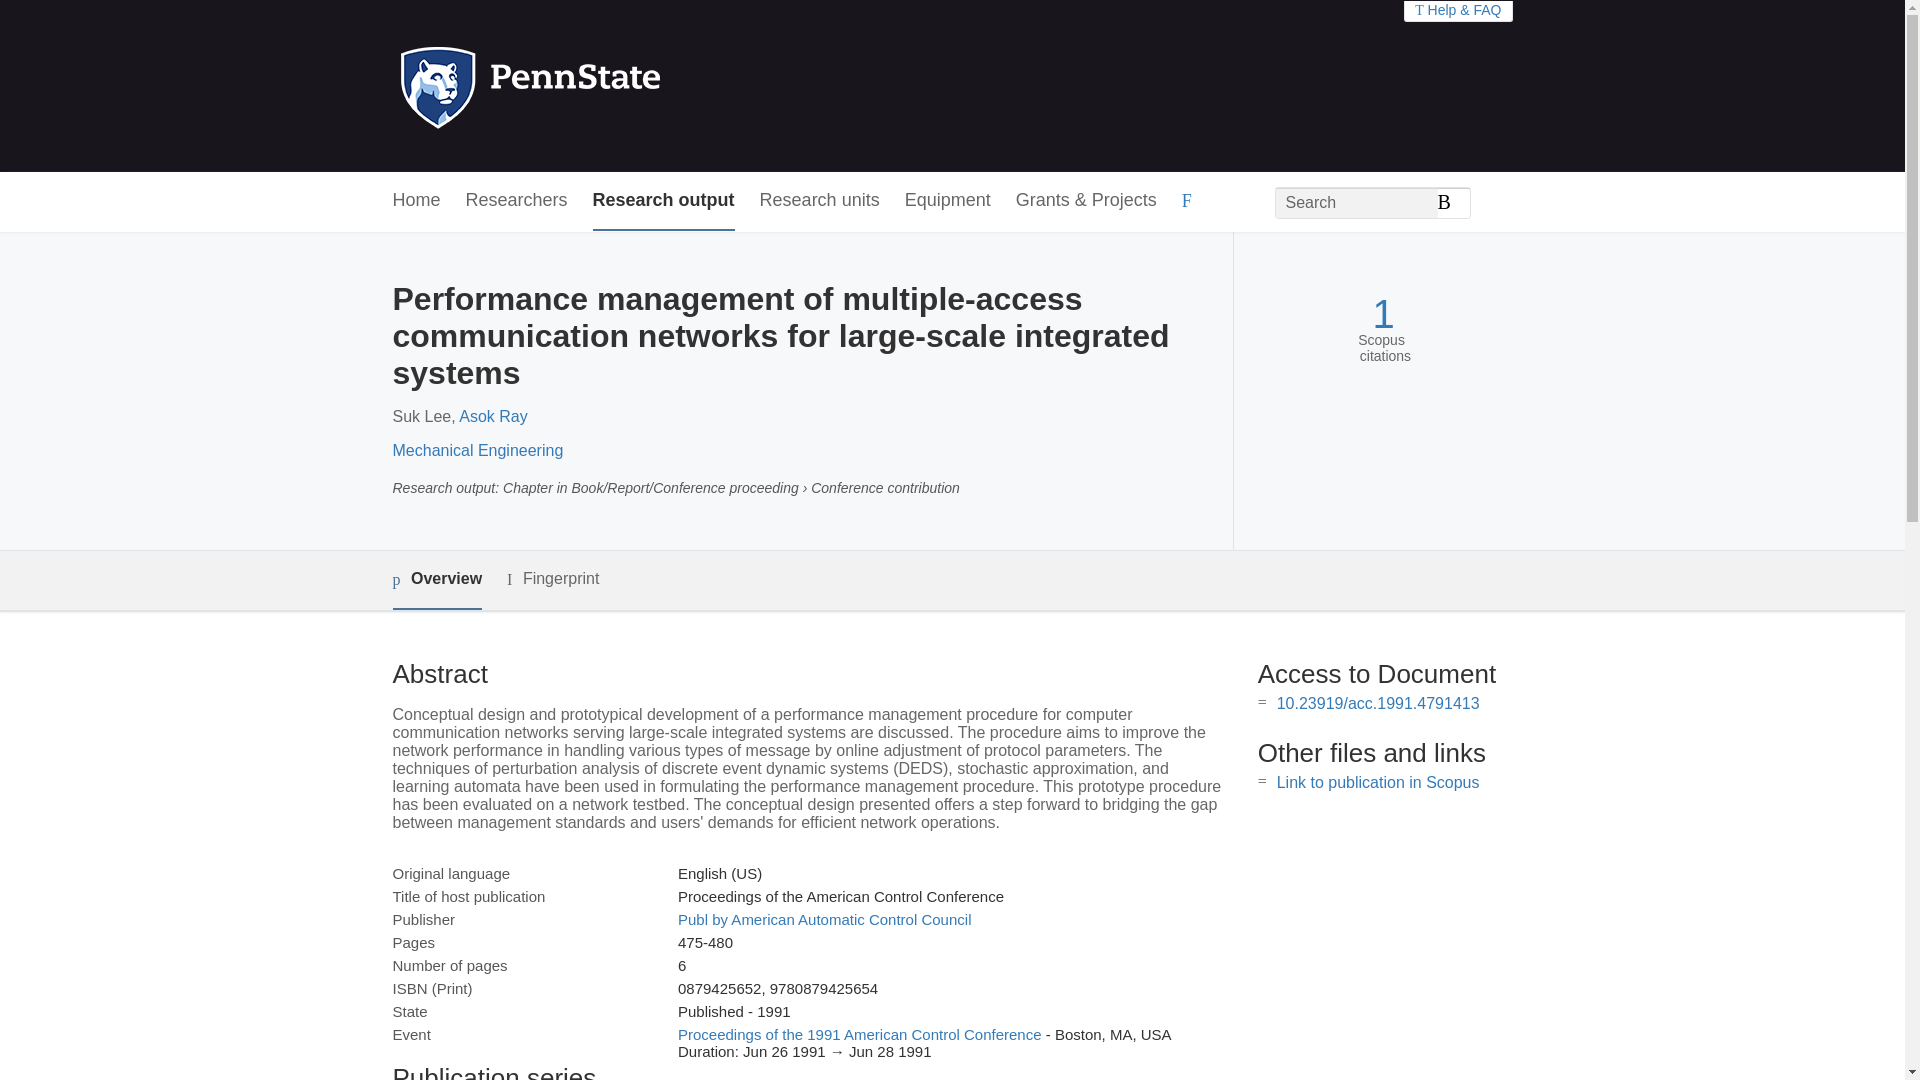 This screenshot has height=1080, width=1920. Describe the element at coordinates (1378, 782) in the screenshot. I see `Link to publication in Scopus` at that location.